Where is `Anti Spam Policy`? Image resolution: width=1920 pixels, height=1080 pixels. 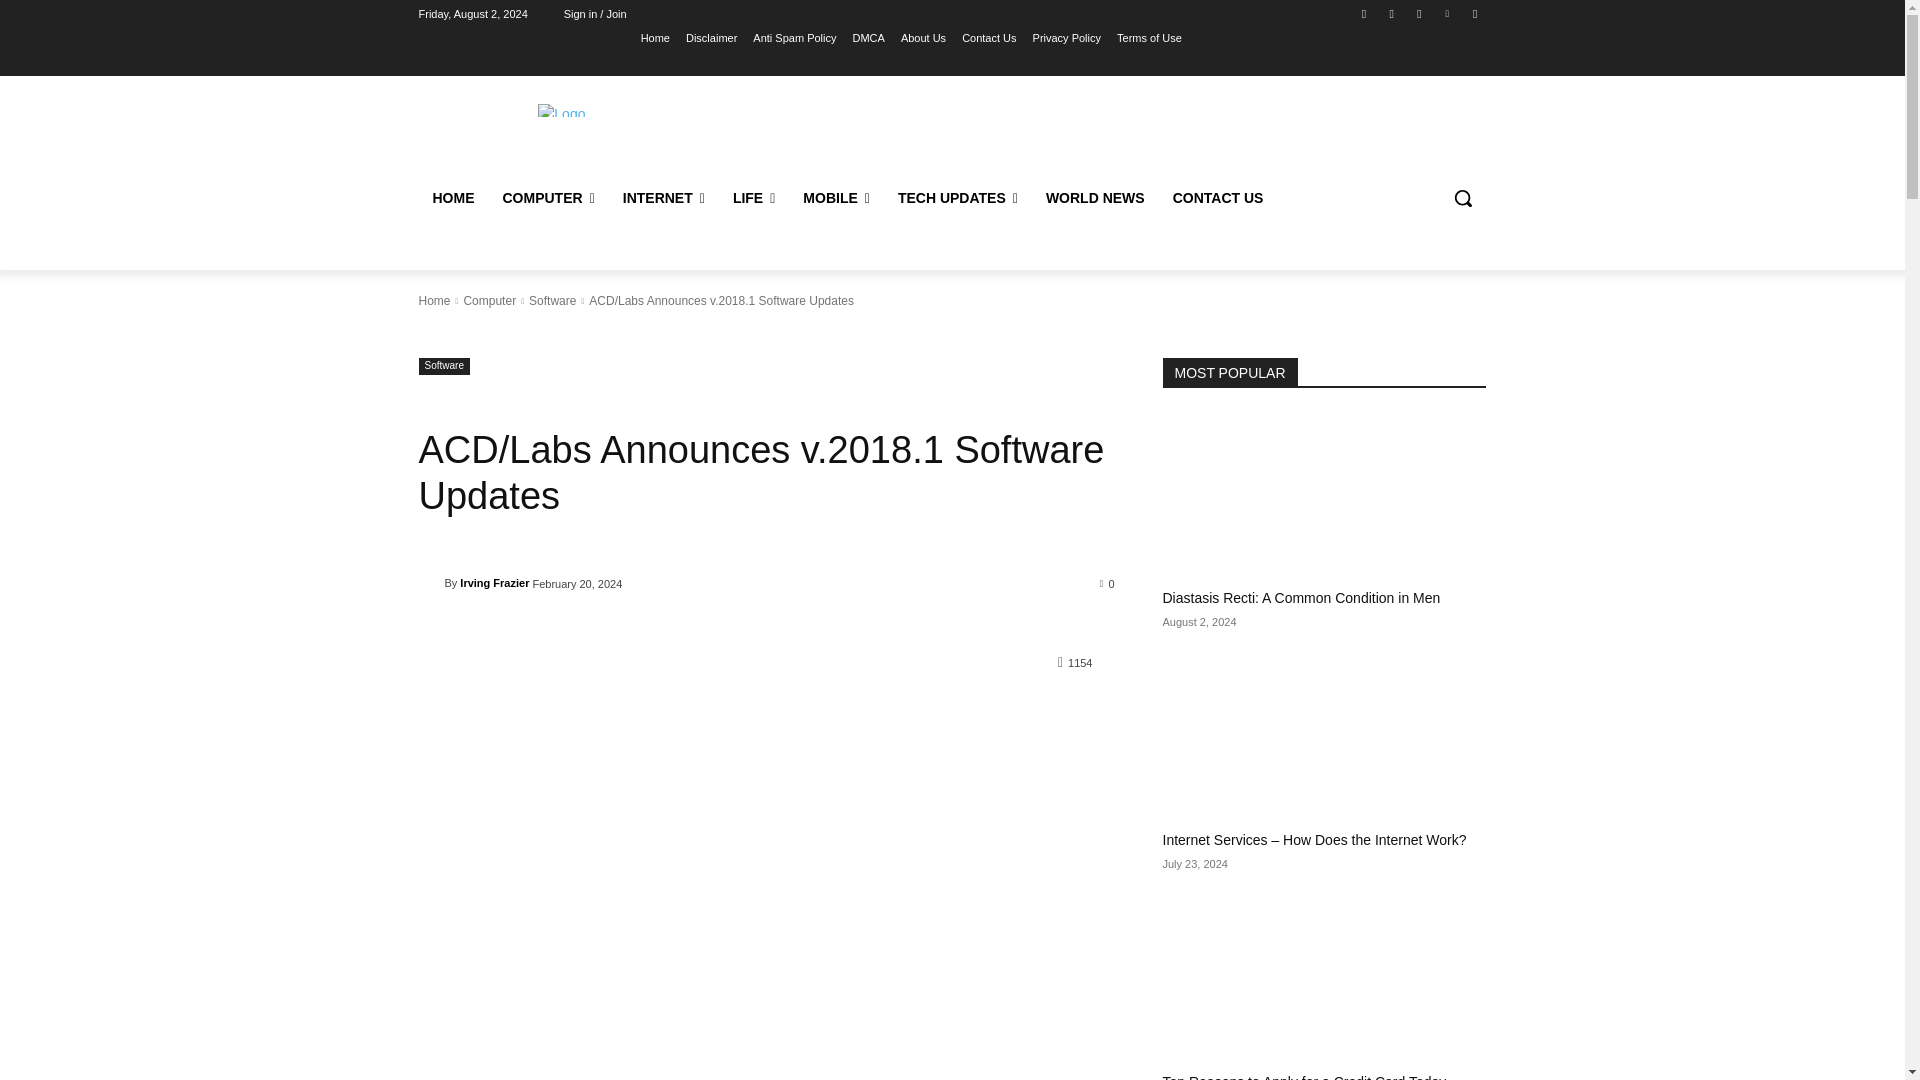
Anti Spam Policy is located at coordinates (794, 37).